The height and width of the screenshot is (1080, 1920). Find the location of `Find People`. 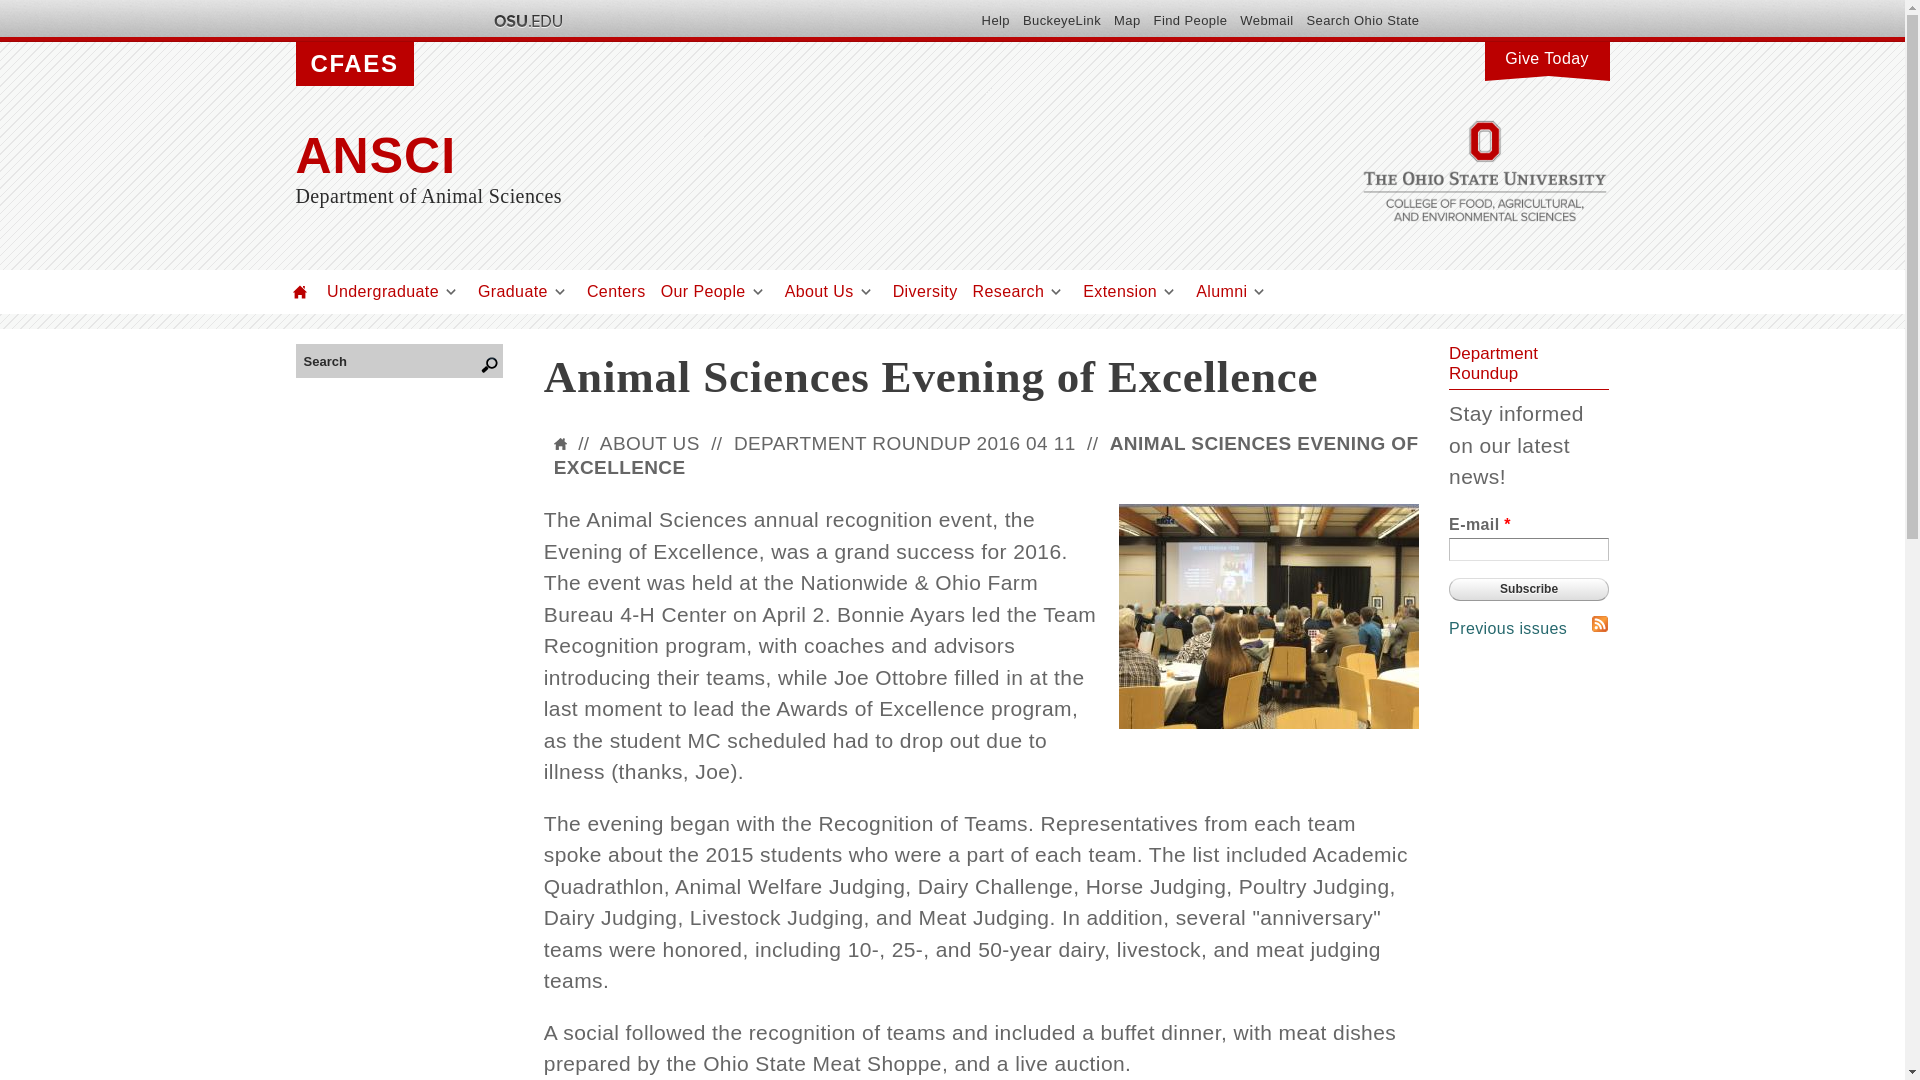

Find People is located at coordinates (1190, 20).